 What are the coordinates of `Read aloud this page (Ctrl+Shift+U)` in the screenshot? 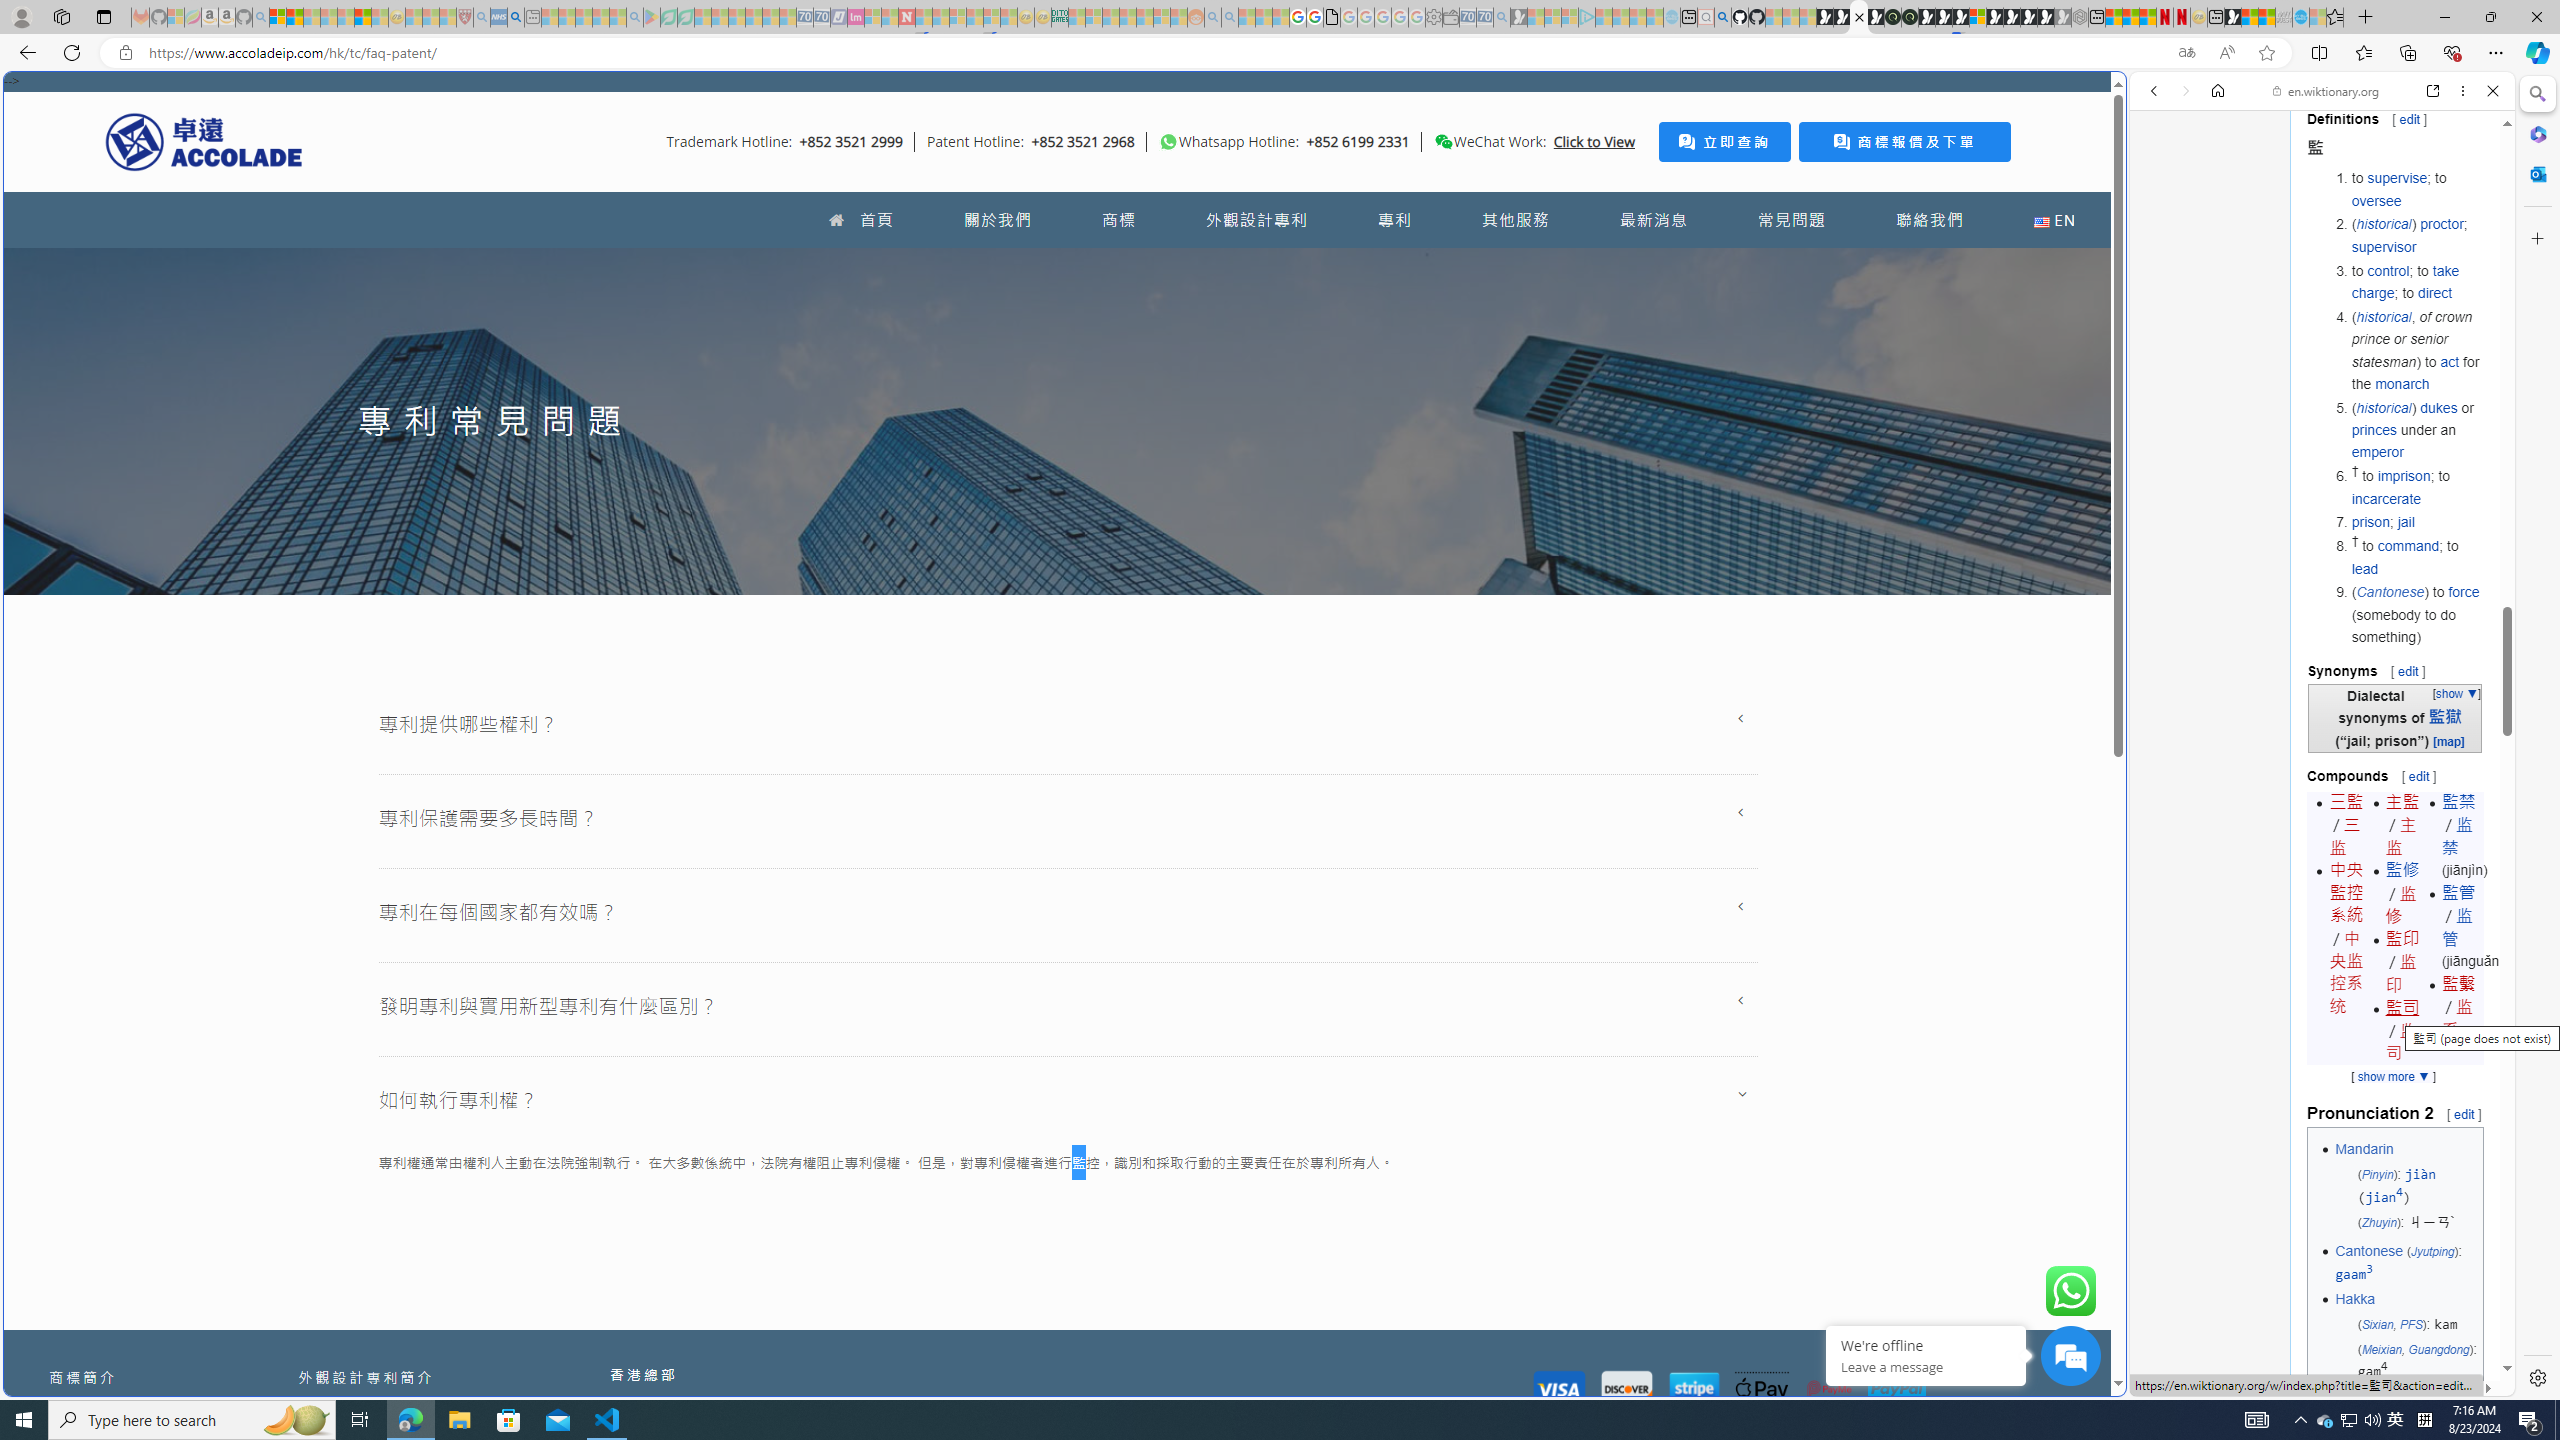 It's located at (2226, 53).